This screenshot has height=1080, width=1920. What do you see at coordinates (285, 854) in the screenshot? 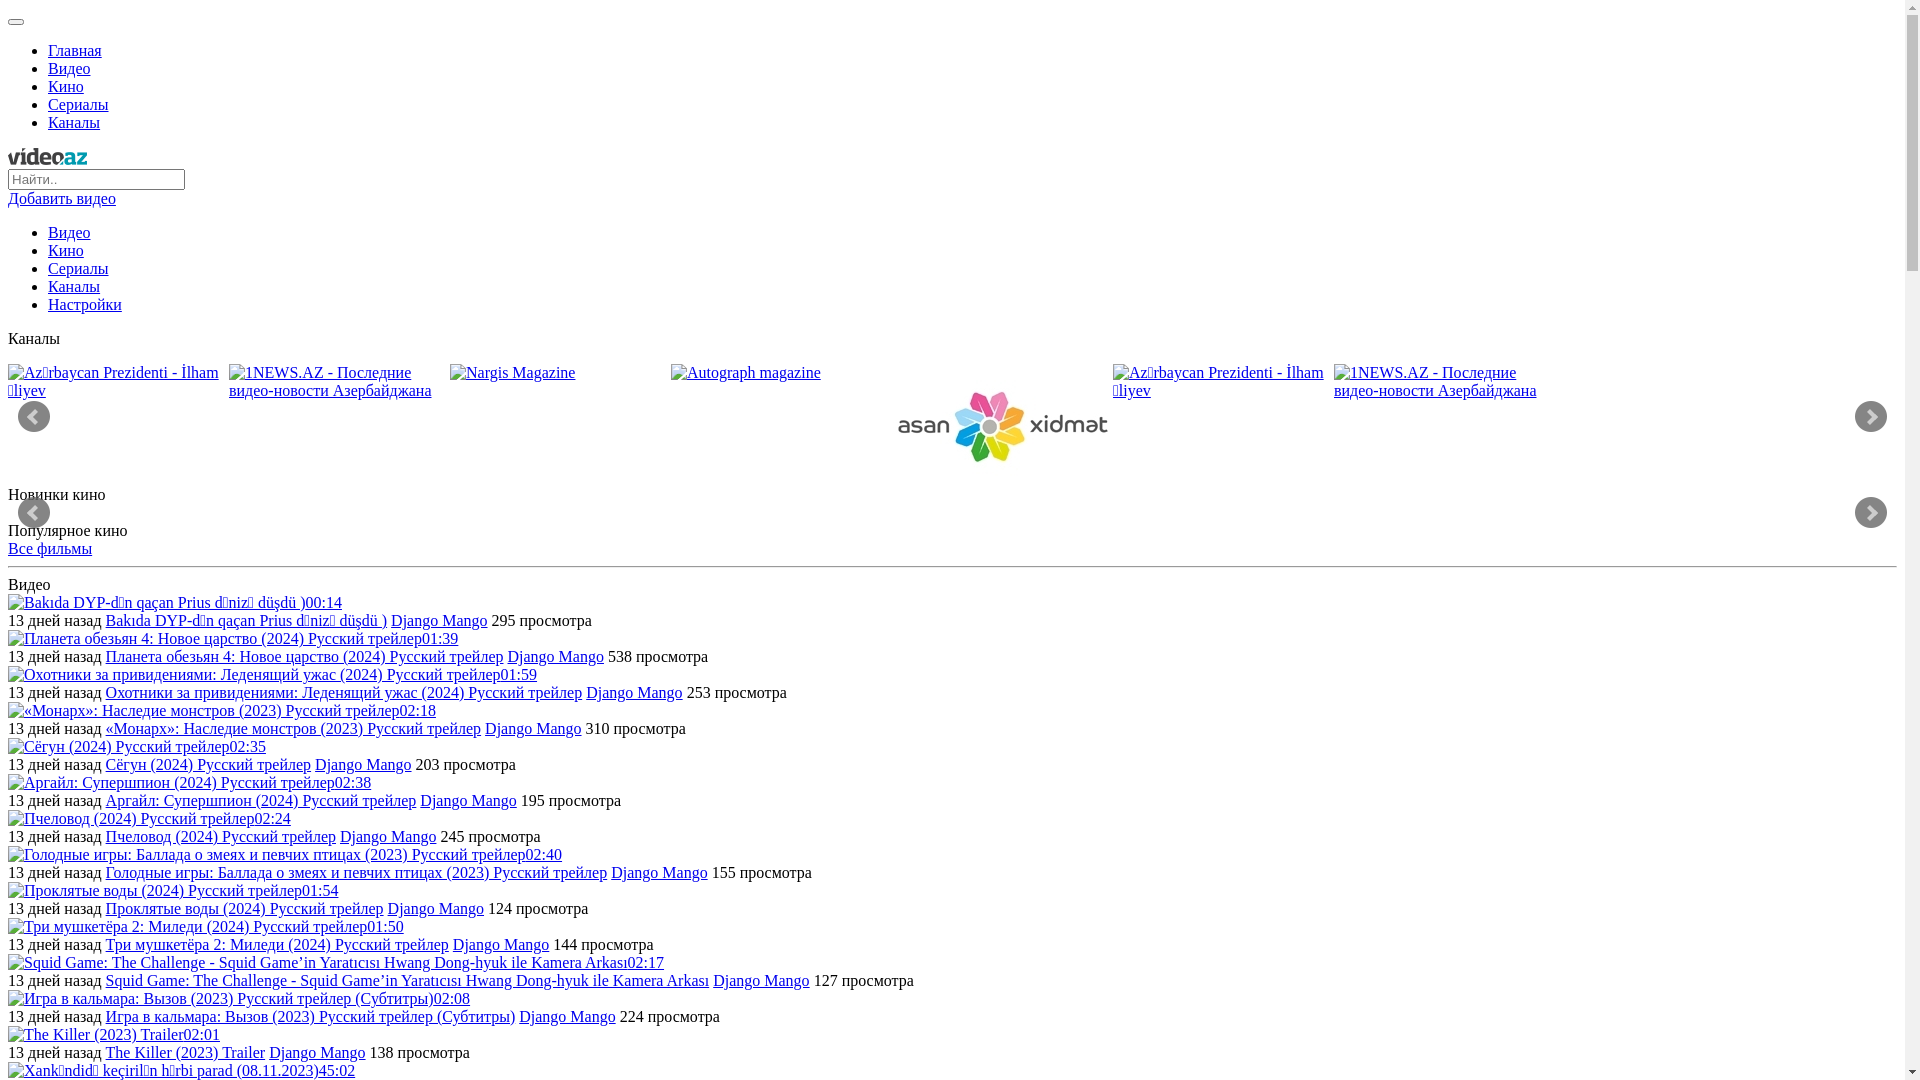
I see `02:40` at bounding box center [285, 854].